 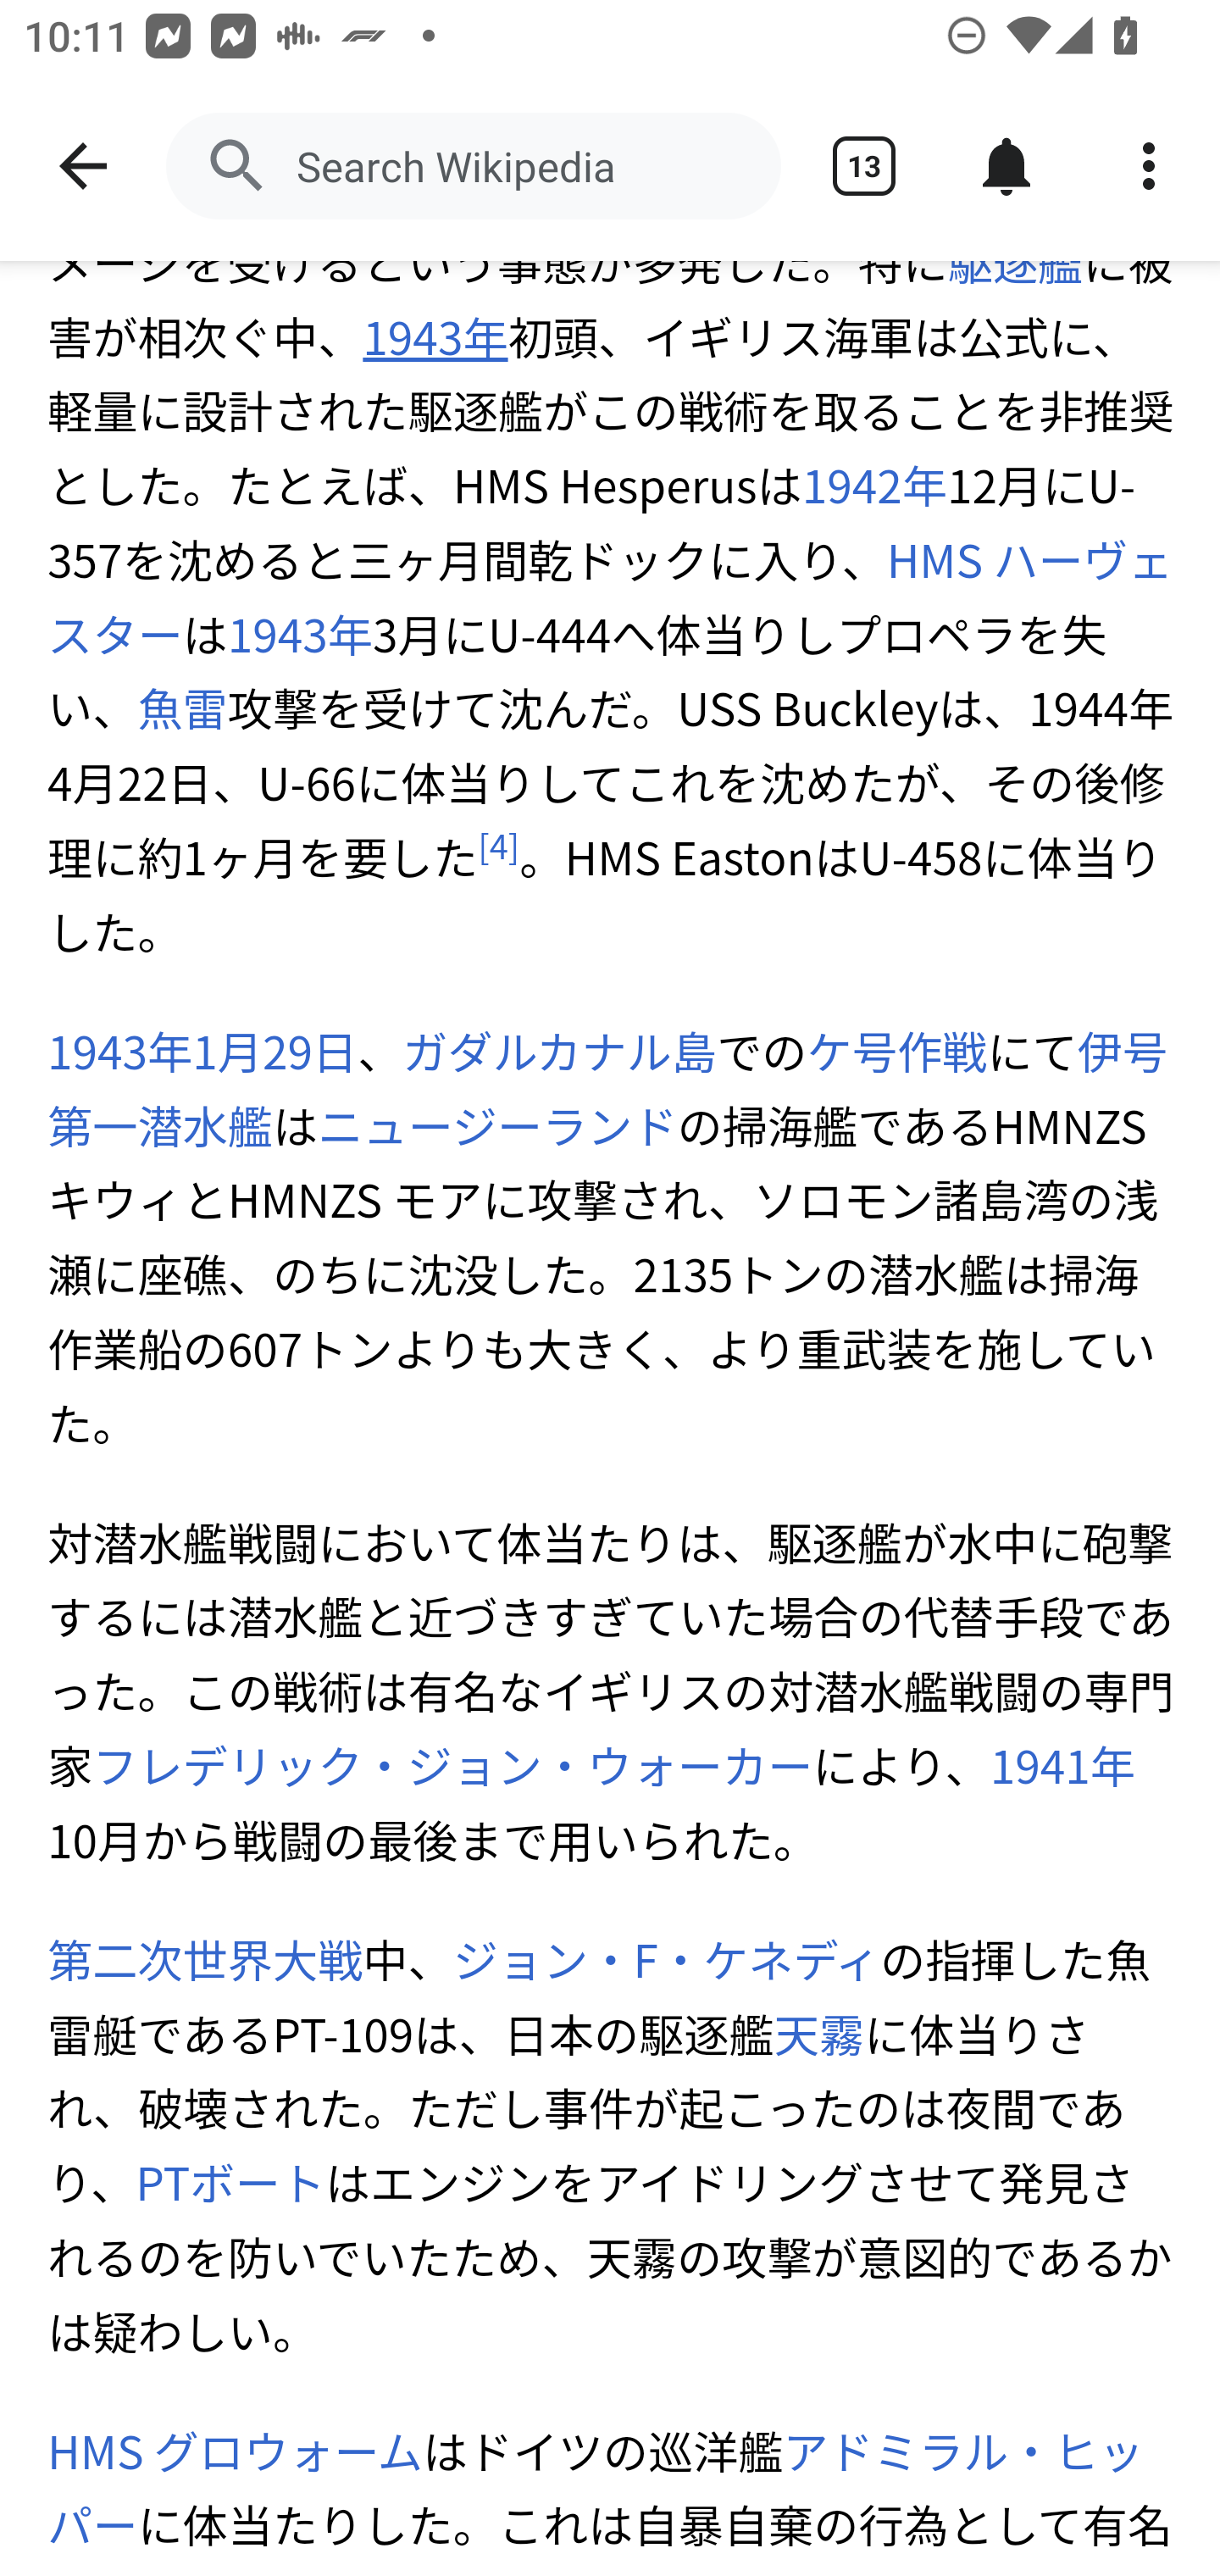 I want to click on 1941年, so click(x=1061, y=1765).